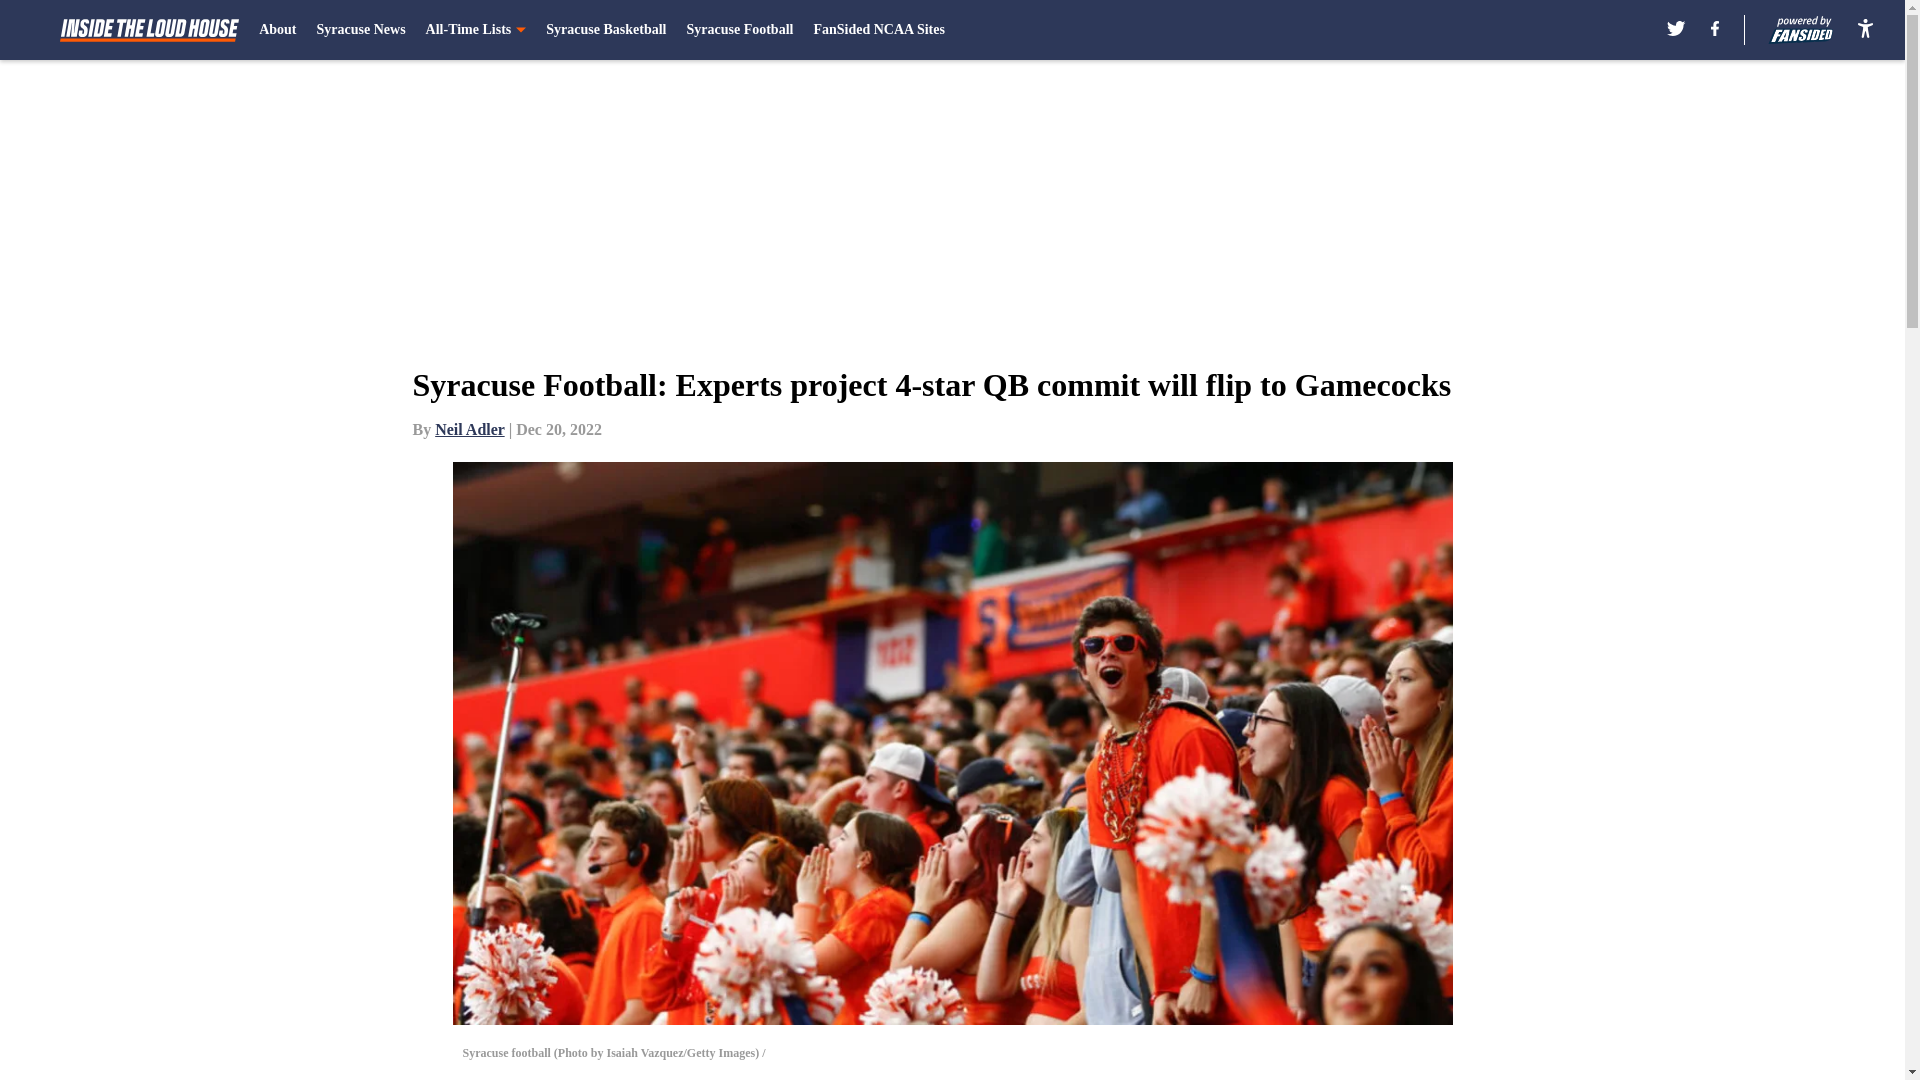  What do you see at coordinates (738, 30) in the screenshot?
I see `Syracuse Football` at bounding box center [738, 30].